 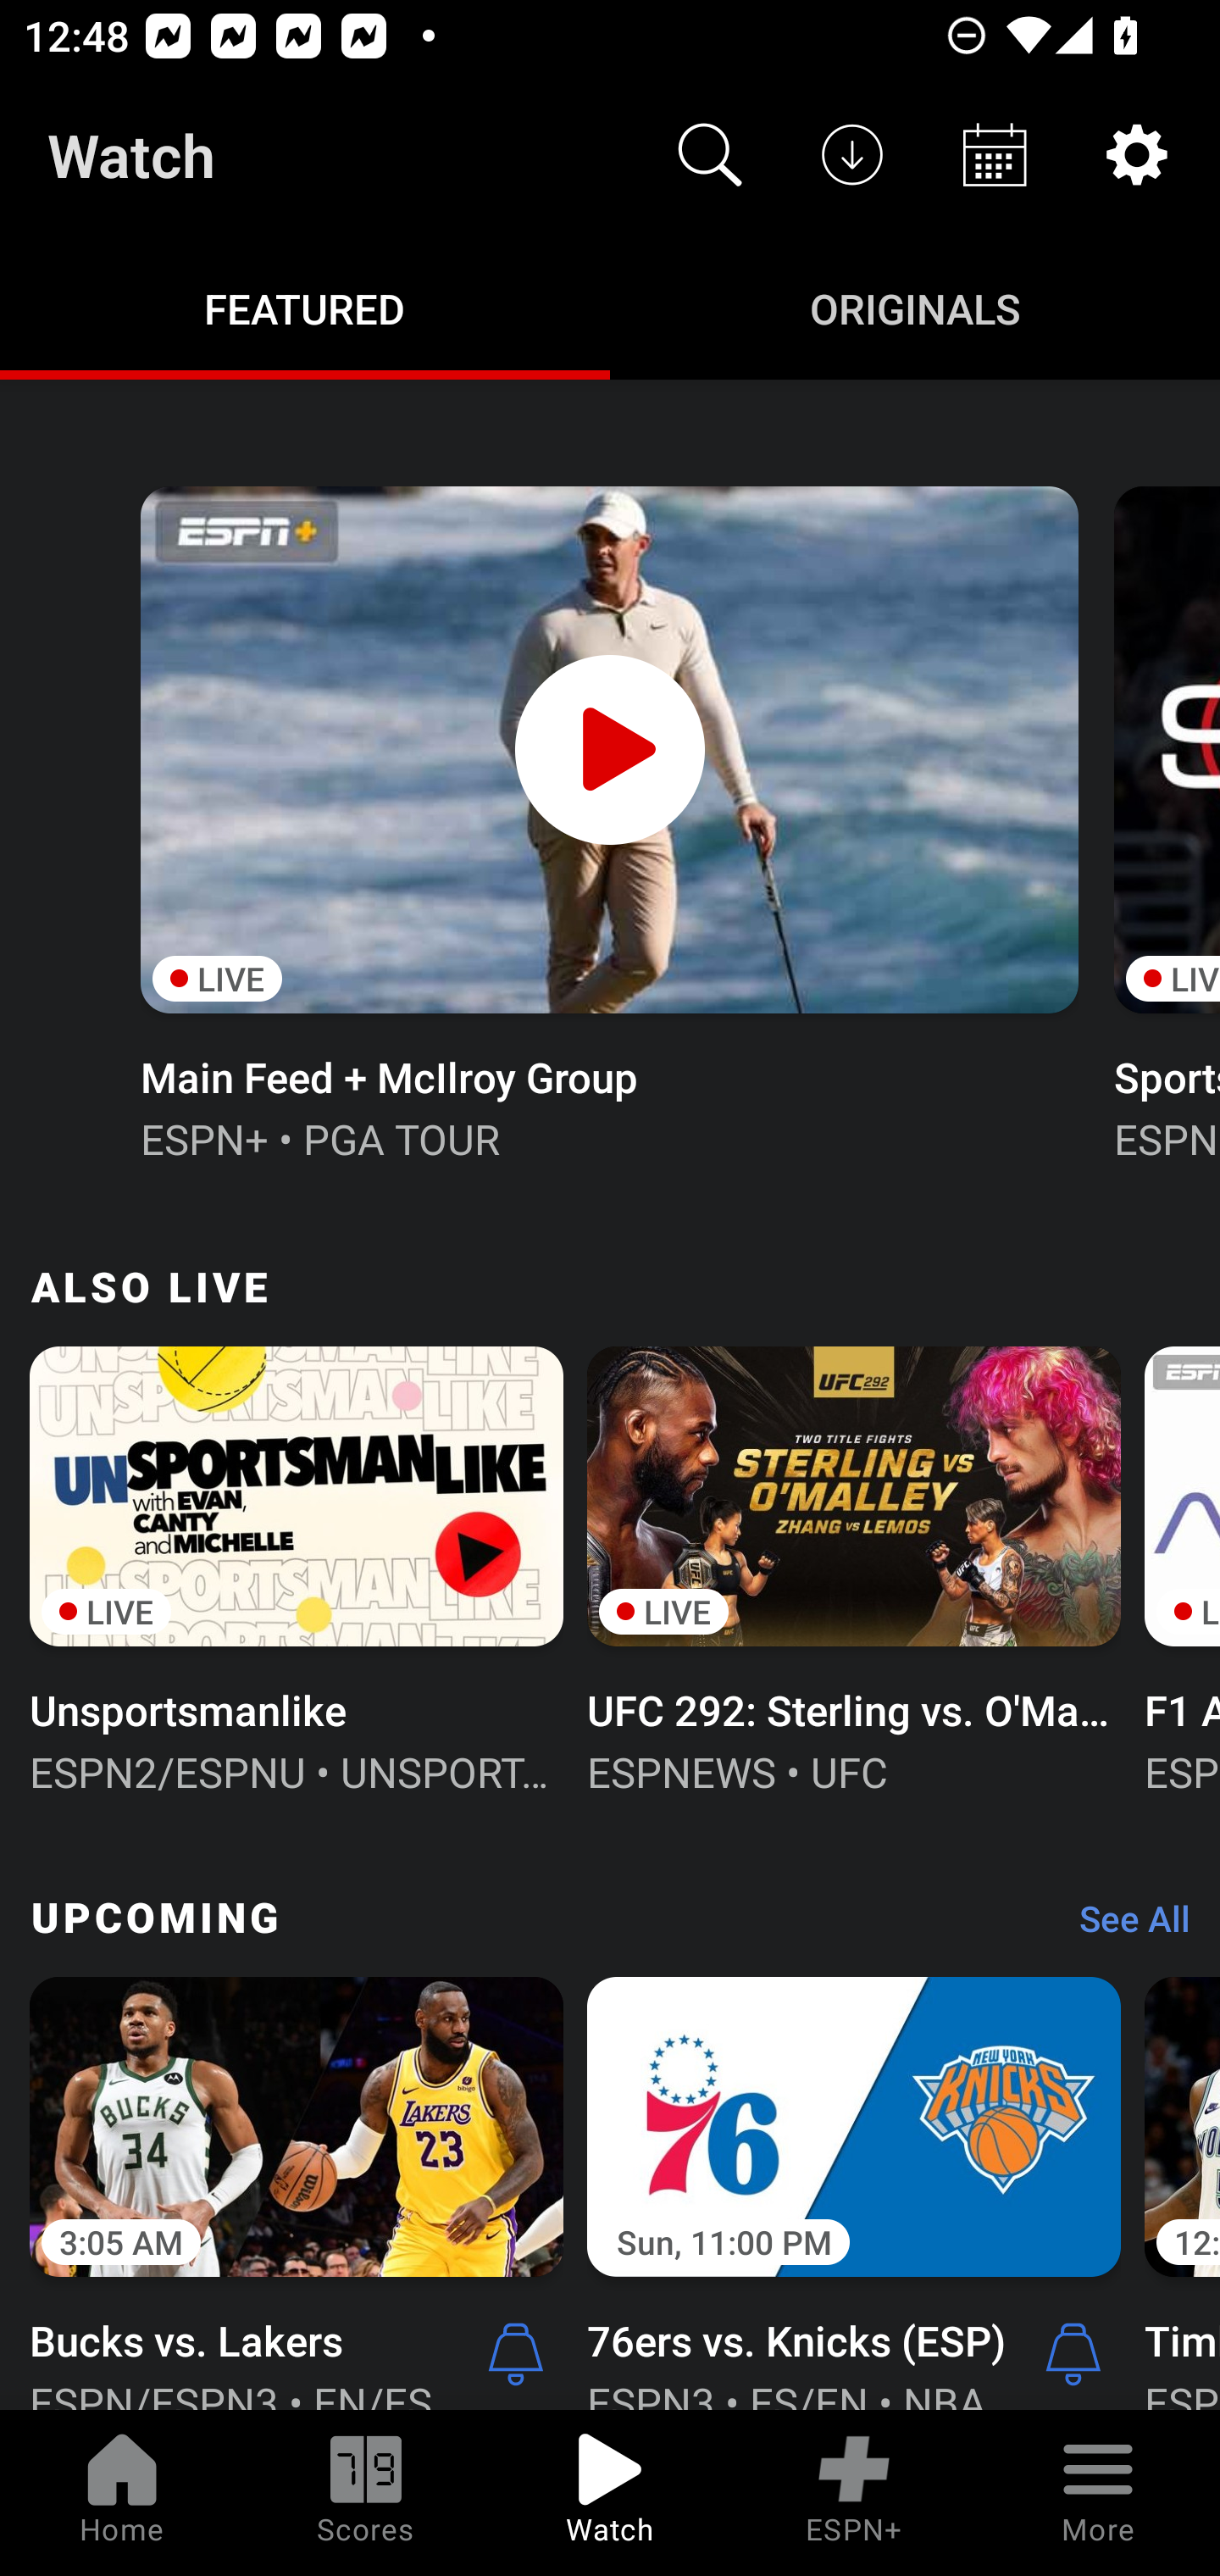 I want to click on Originals ORIGINALS, so click(x=915, y=307).